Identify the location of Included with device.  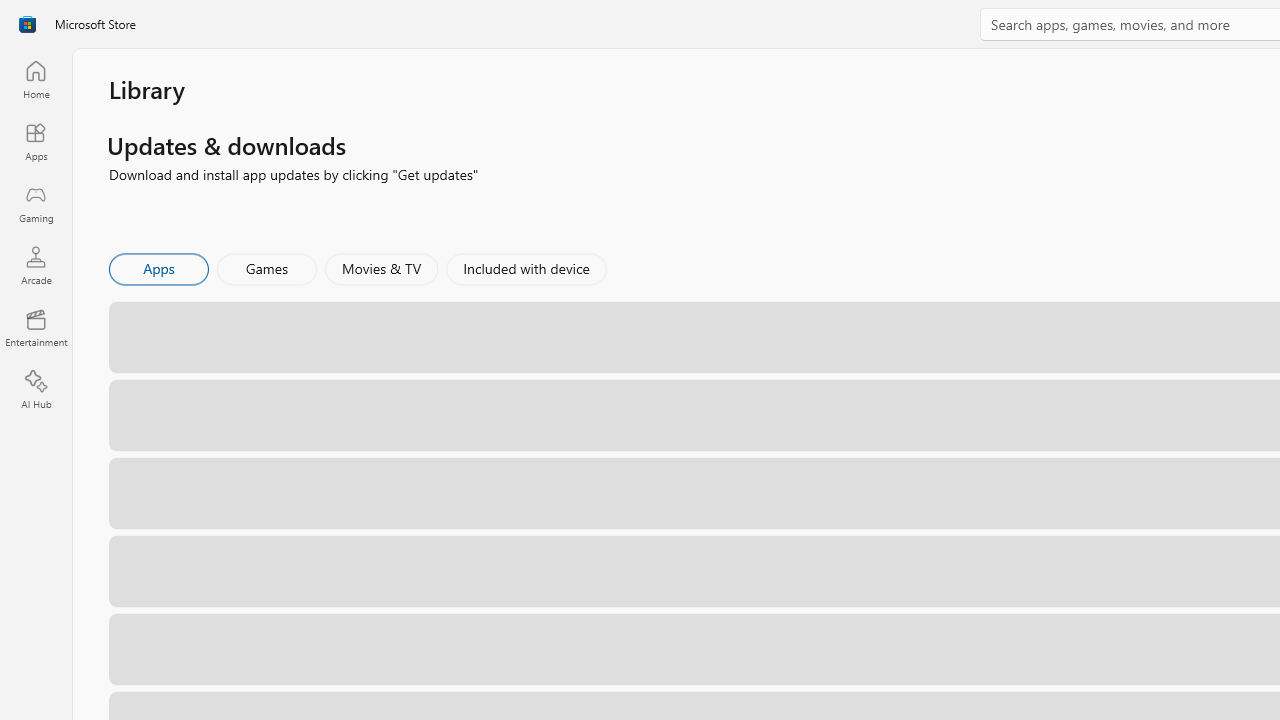
(525, 268).